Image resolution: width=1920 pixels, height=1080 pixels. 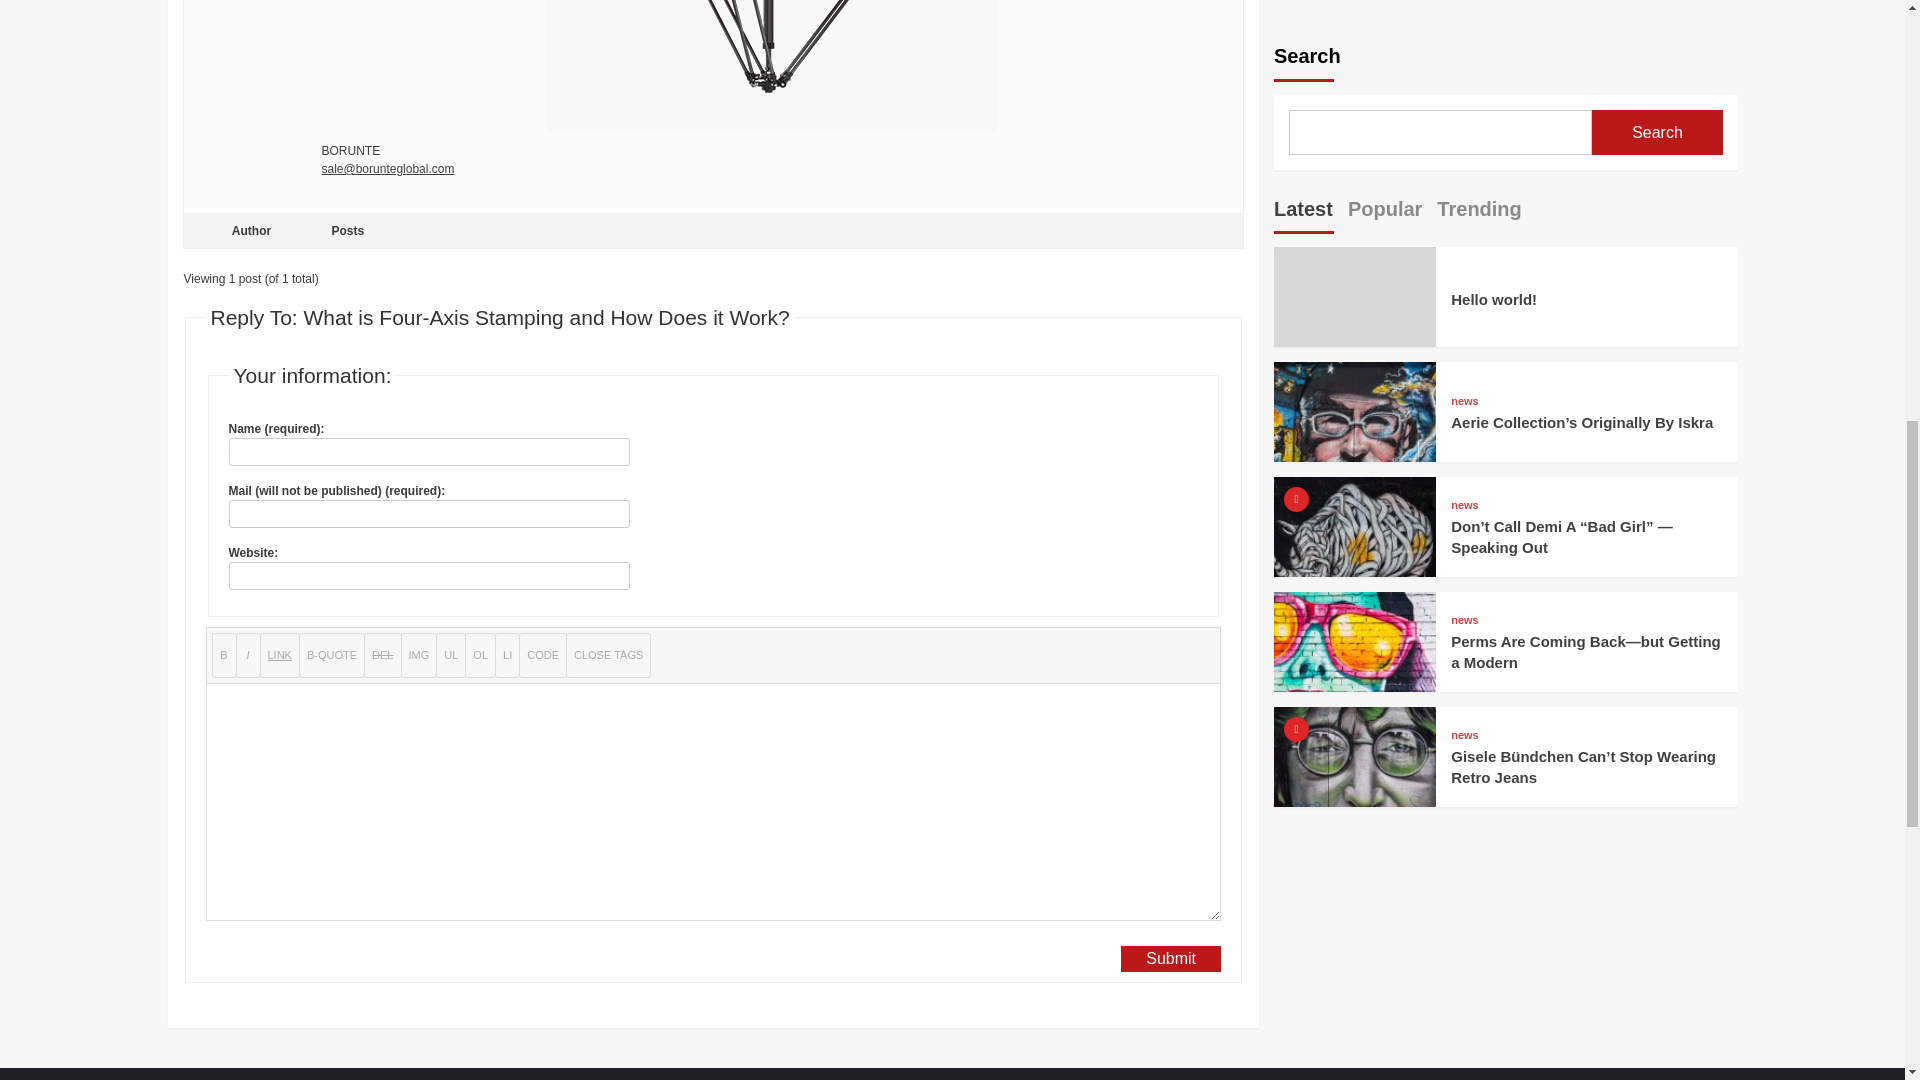 I want to click on ul, so click(x=450, y=655).